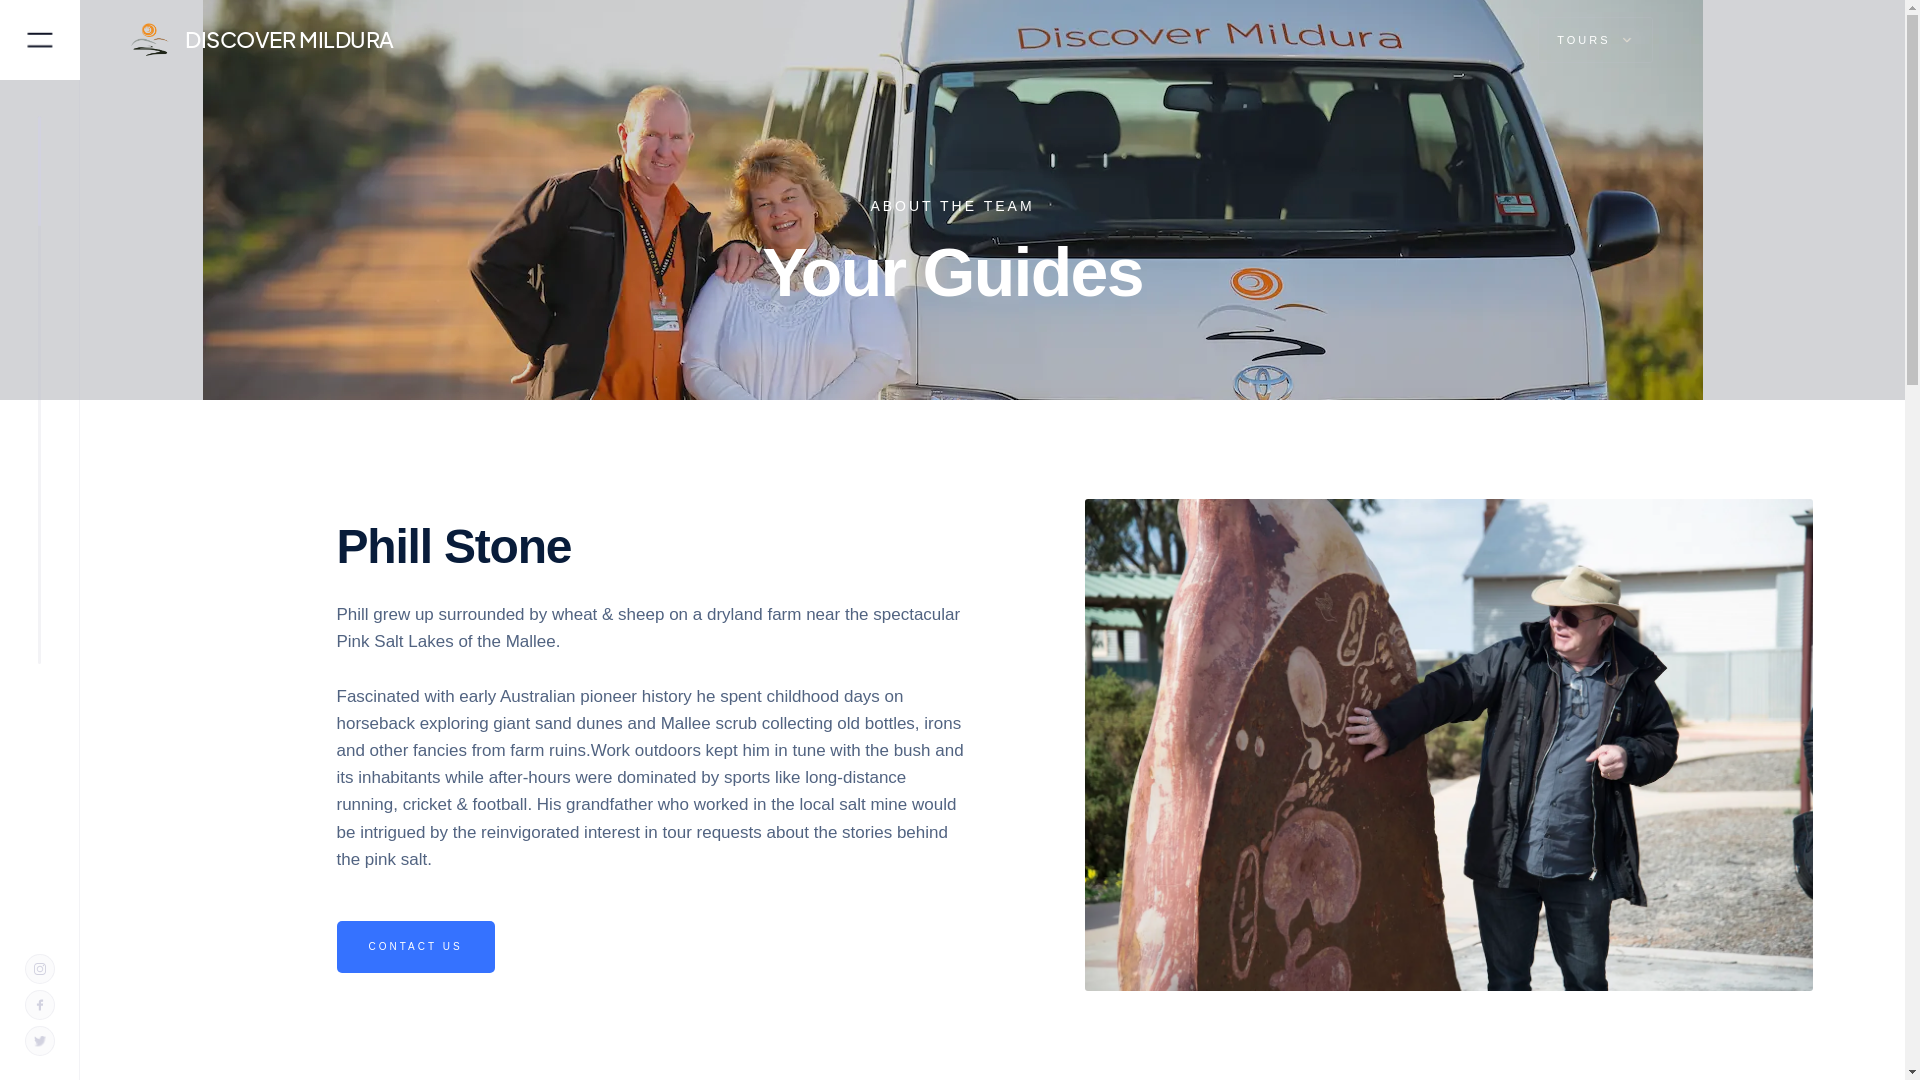 The width and height of the screenshot is (1920, 1080). Describe the element at coordinates (378, 40) in the screenshot. I see `DISCOVER MILDURA` at that location.